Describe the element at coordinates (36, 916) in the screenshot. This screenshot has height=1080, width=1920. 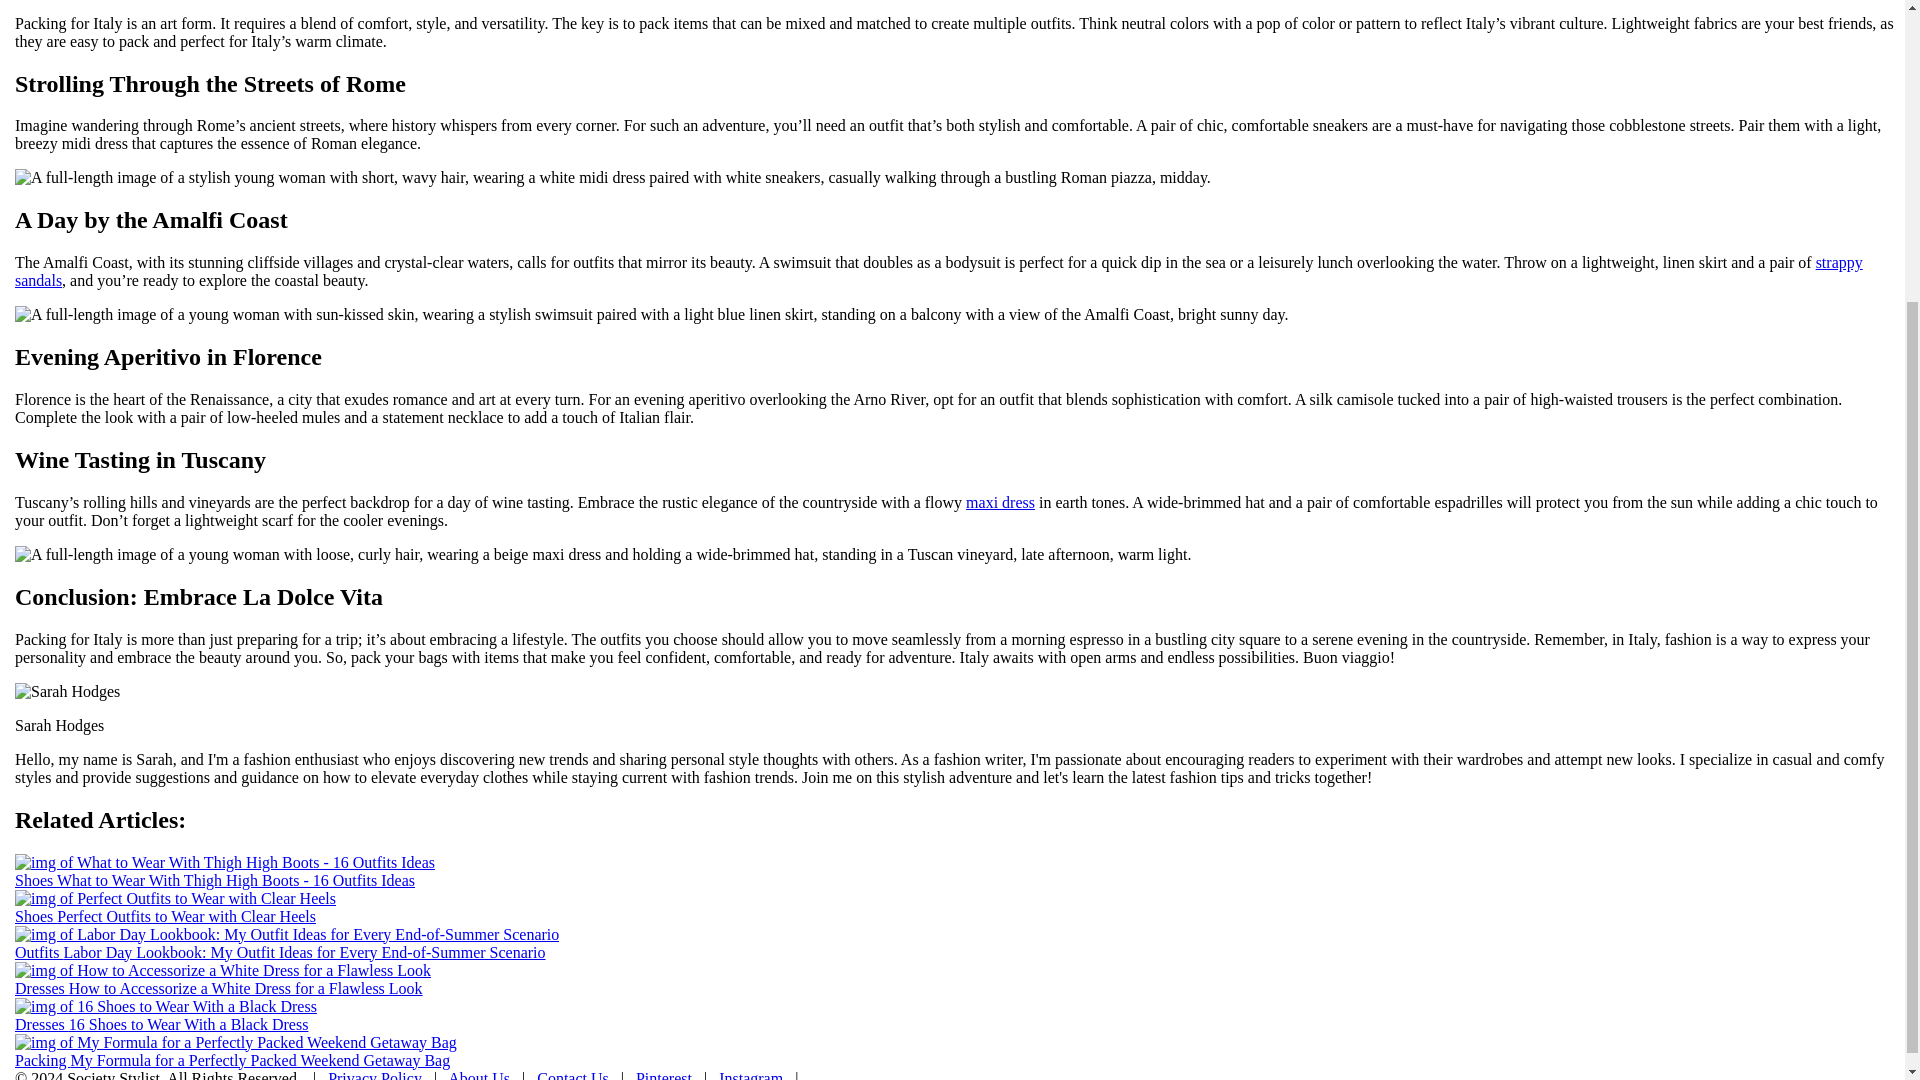
I see `Shoes` at that location.